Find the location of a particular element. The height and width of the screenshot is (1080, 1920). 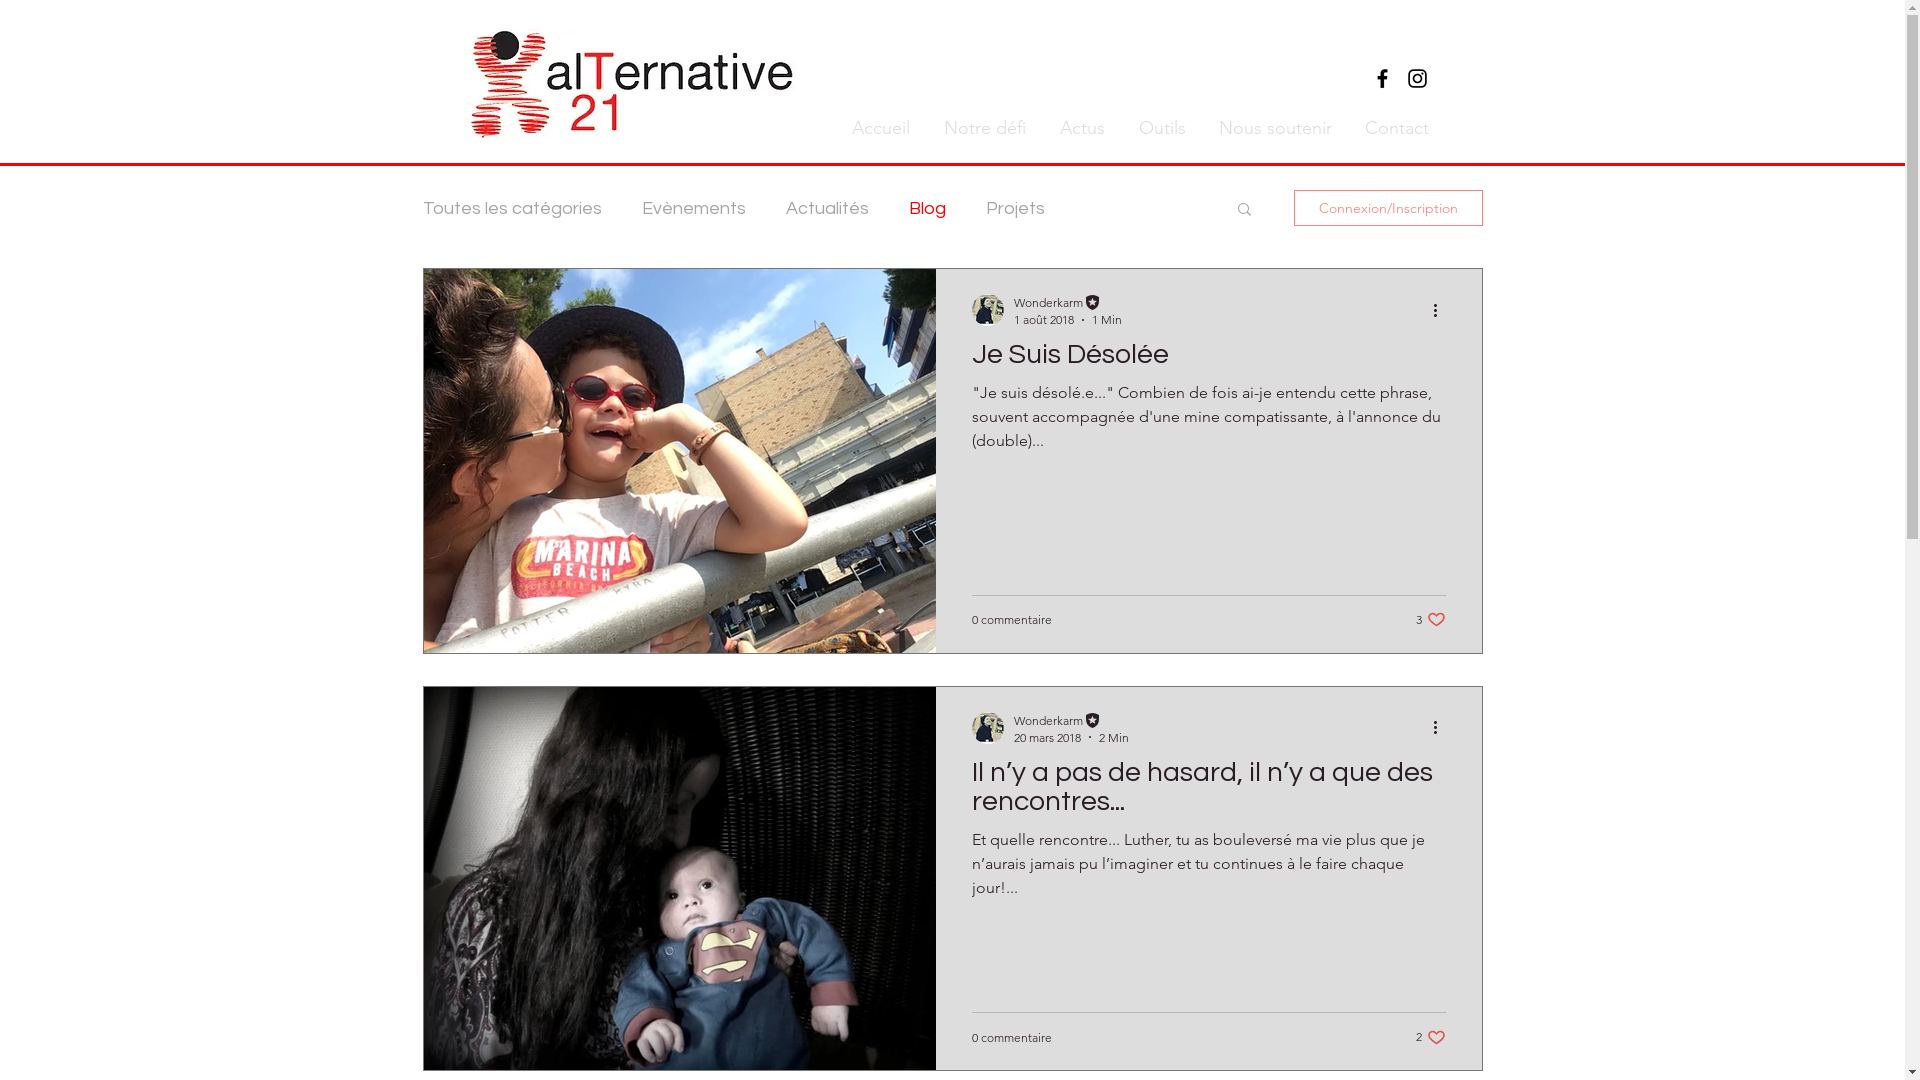

Accueil is located at coordinates (878, 128).